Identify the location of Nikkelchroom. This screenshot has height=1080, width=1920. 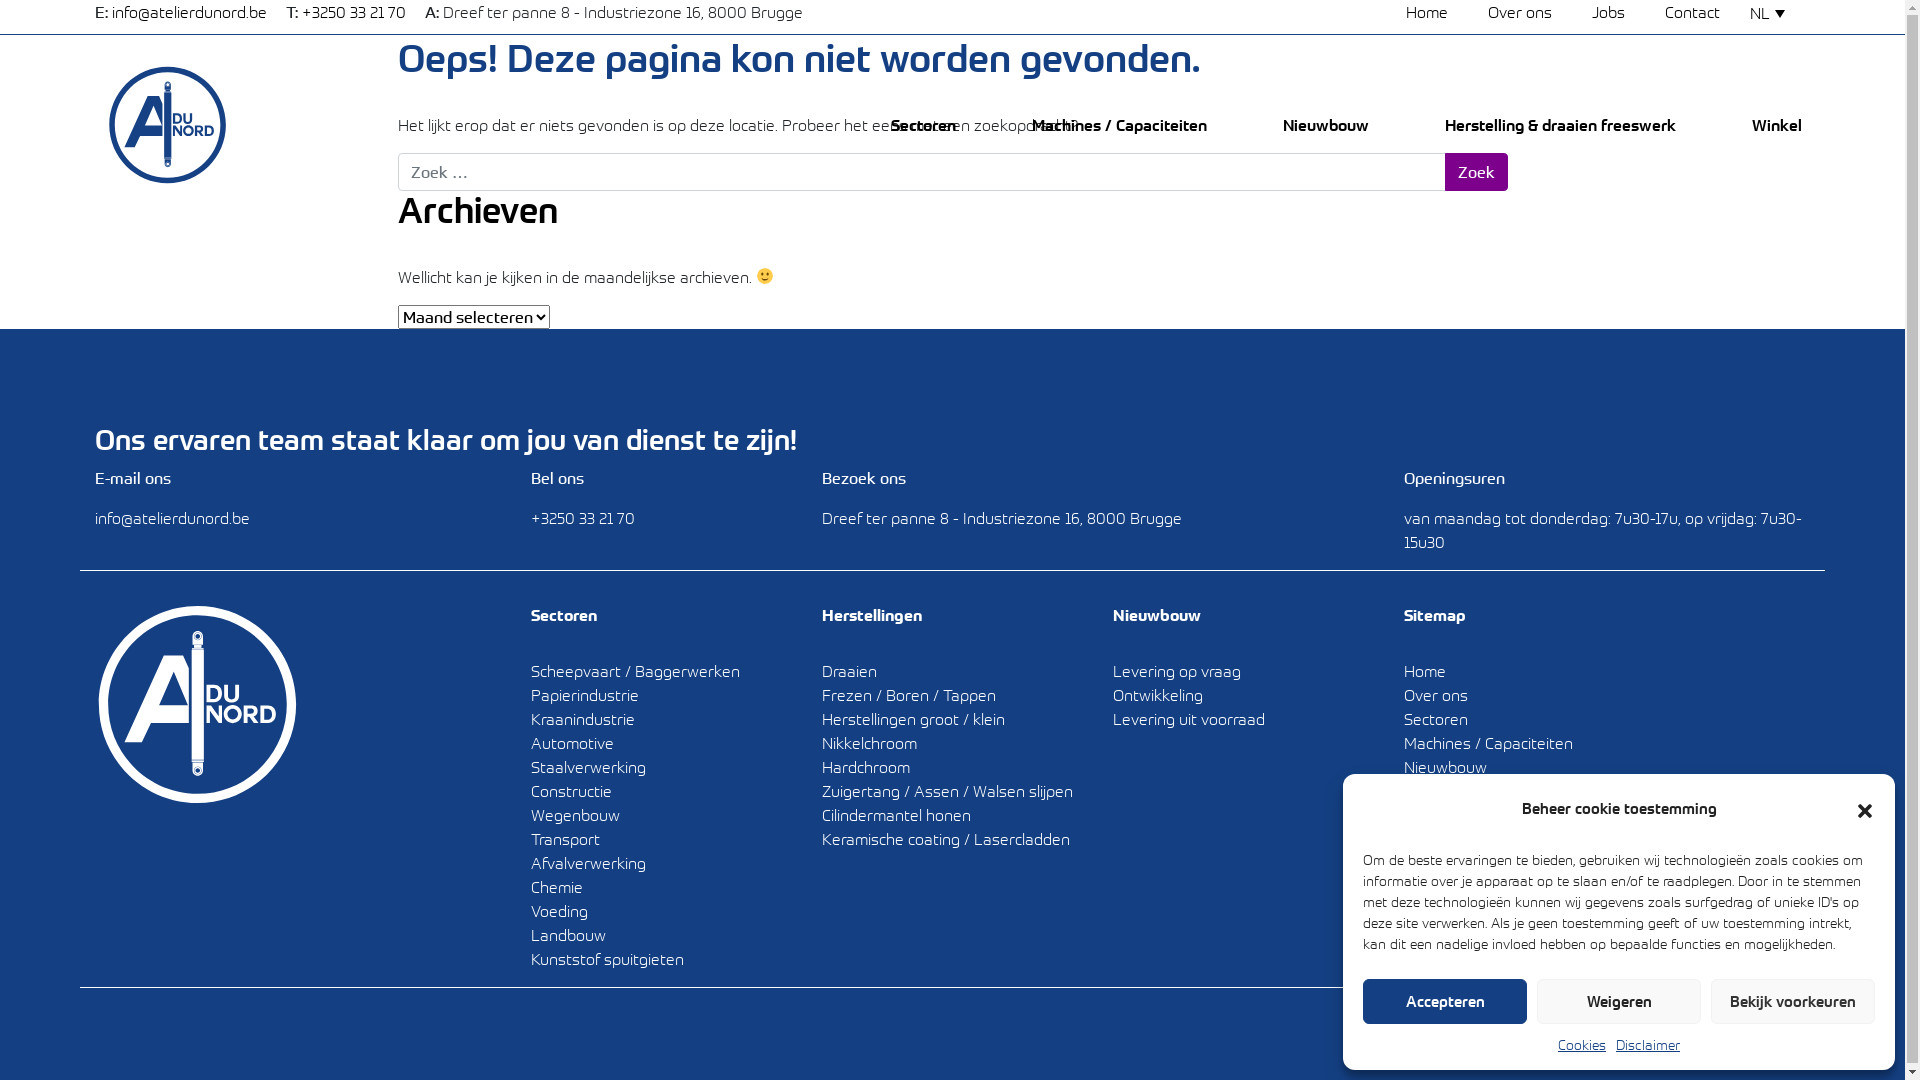
(870, 743).